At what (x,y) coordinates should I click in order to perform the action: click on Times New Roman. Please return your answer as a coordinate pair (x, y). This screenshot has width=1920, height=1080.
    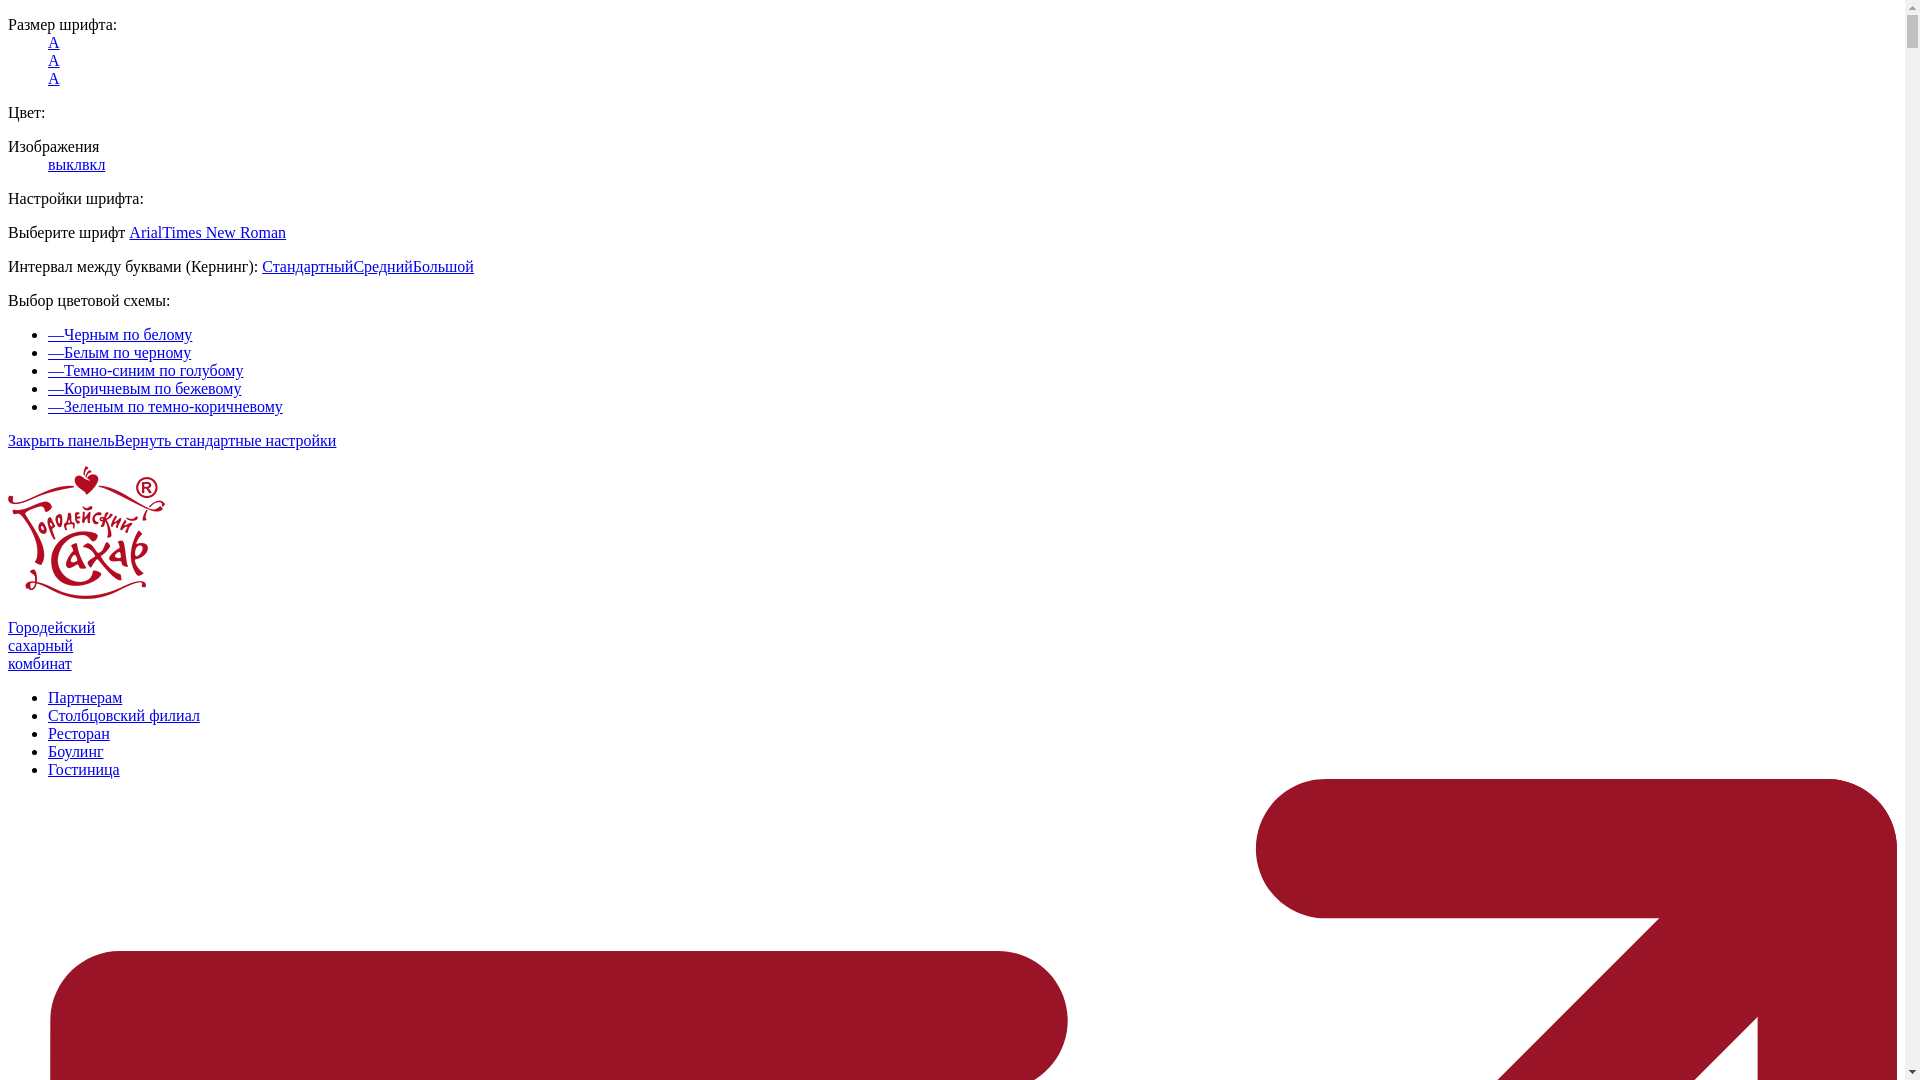
    Looking at the image, I should click on (224, 232).